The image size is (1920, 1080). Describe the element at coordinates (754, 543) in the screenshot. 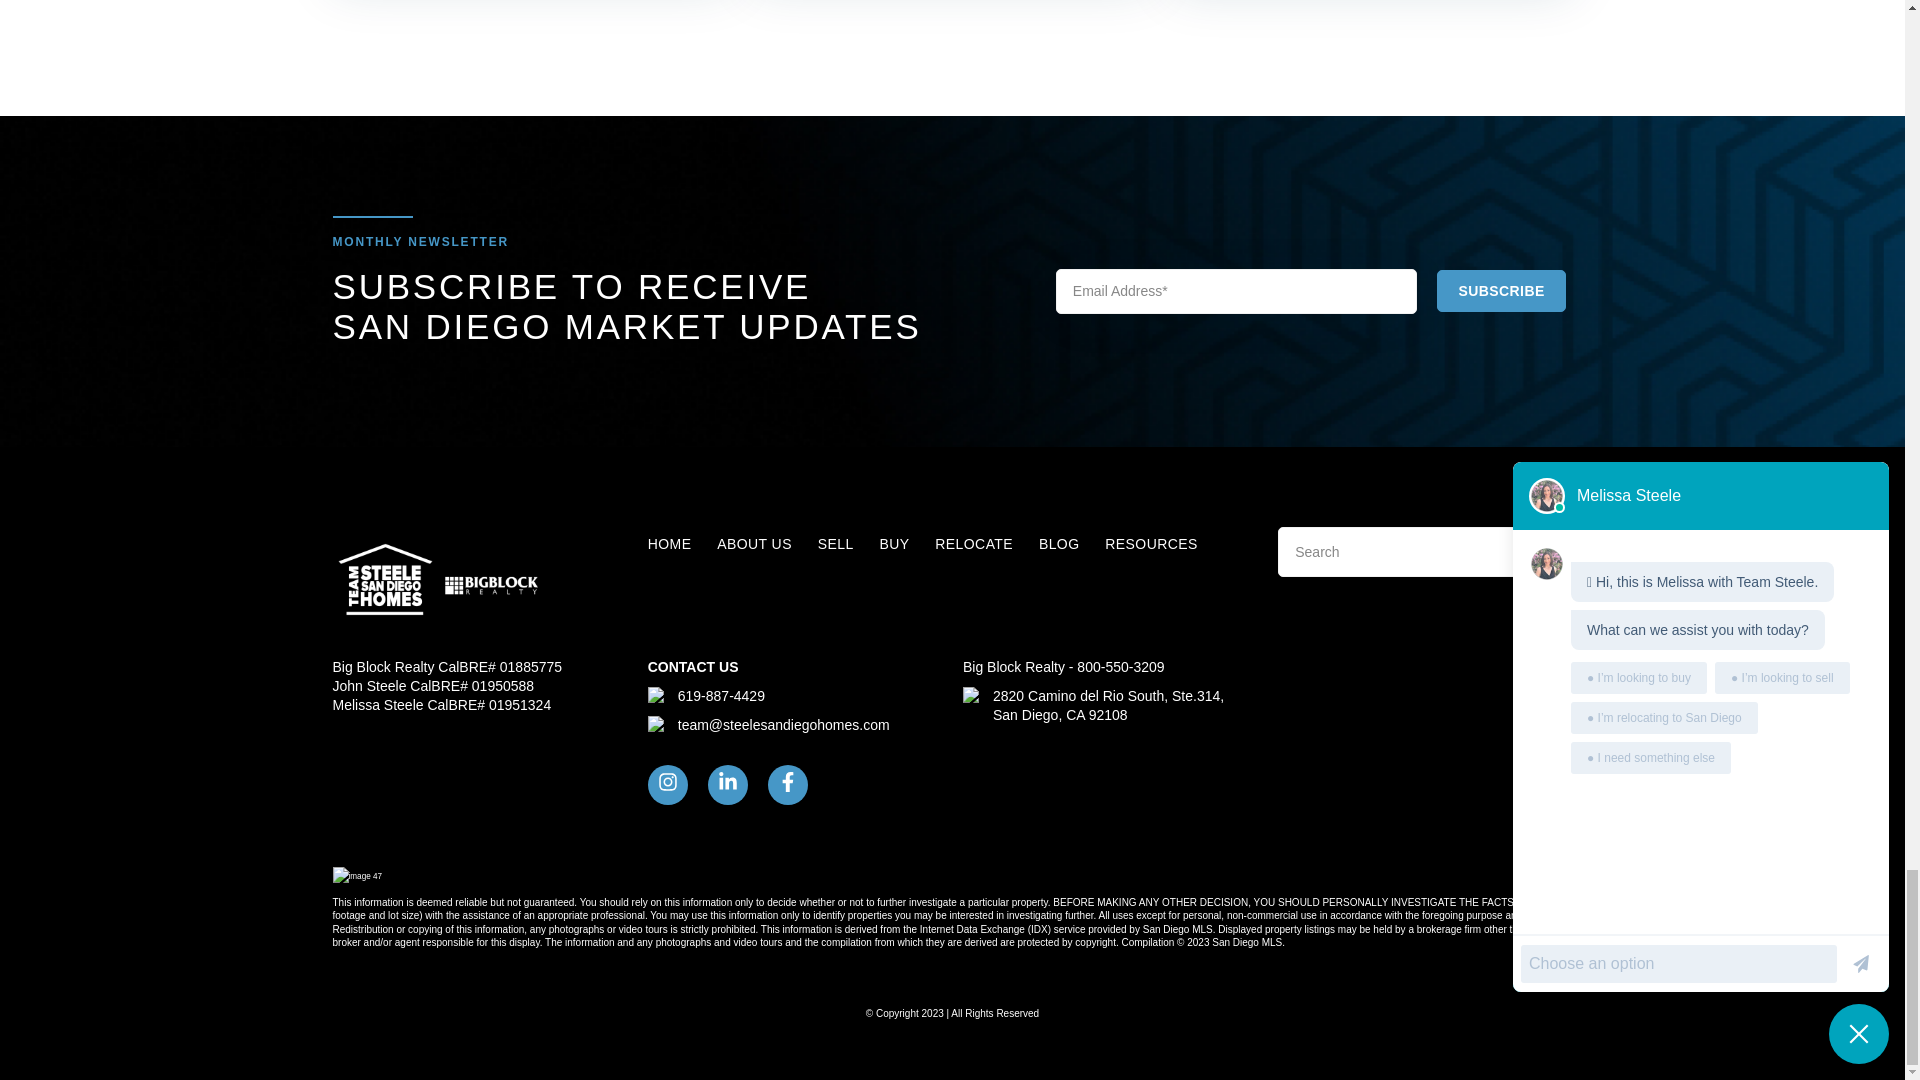

I see `ABOUT US` at that location.